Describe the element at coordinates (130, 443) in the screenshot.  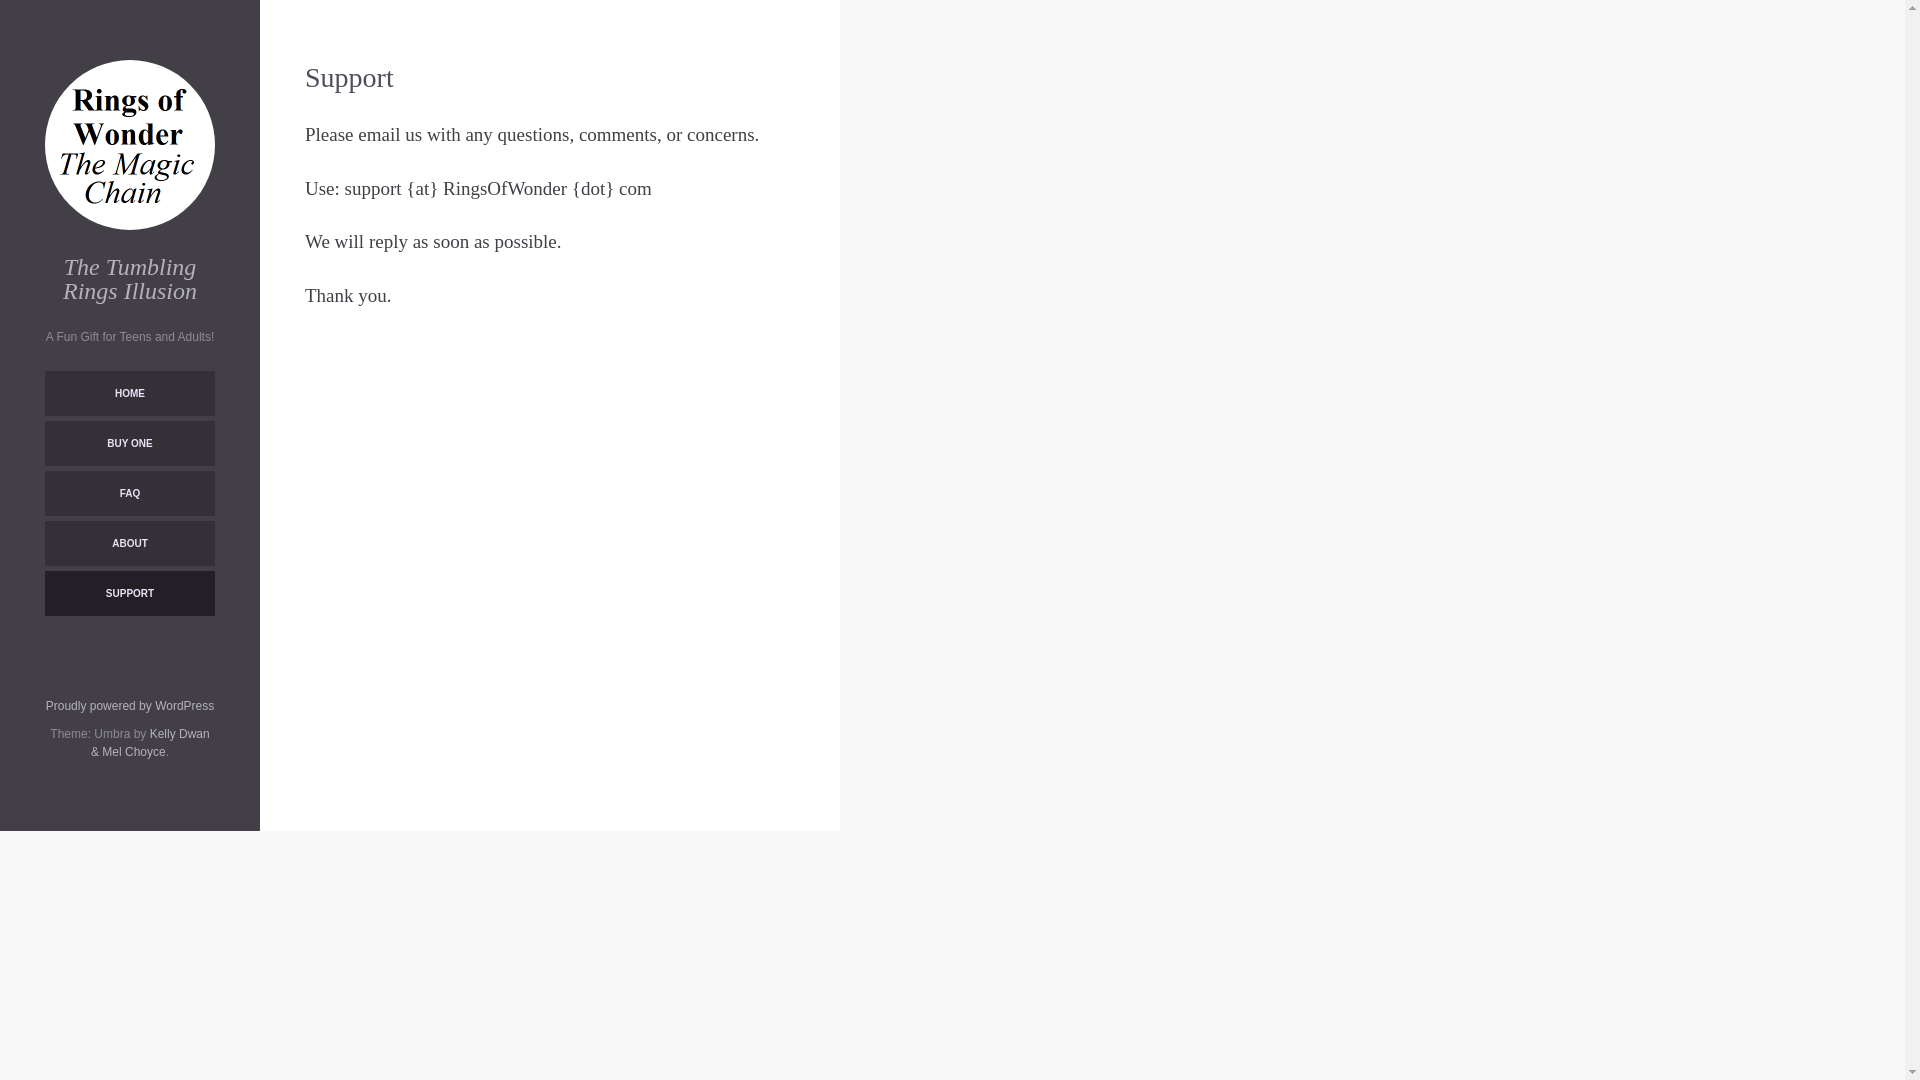
I see `BUY ONE` at that location.